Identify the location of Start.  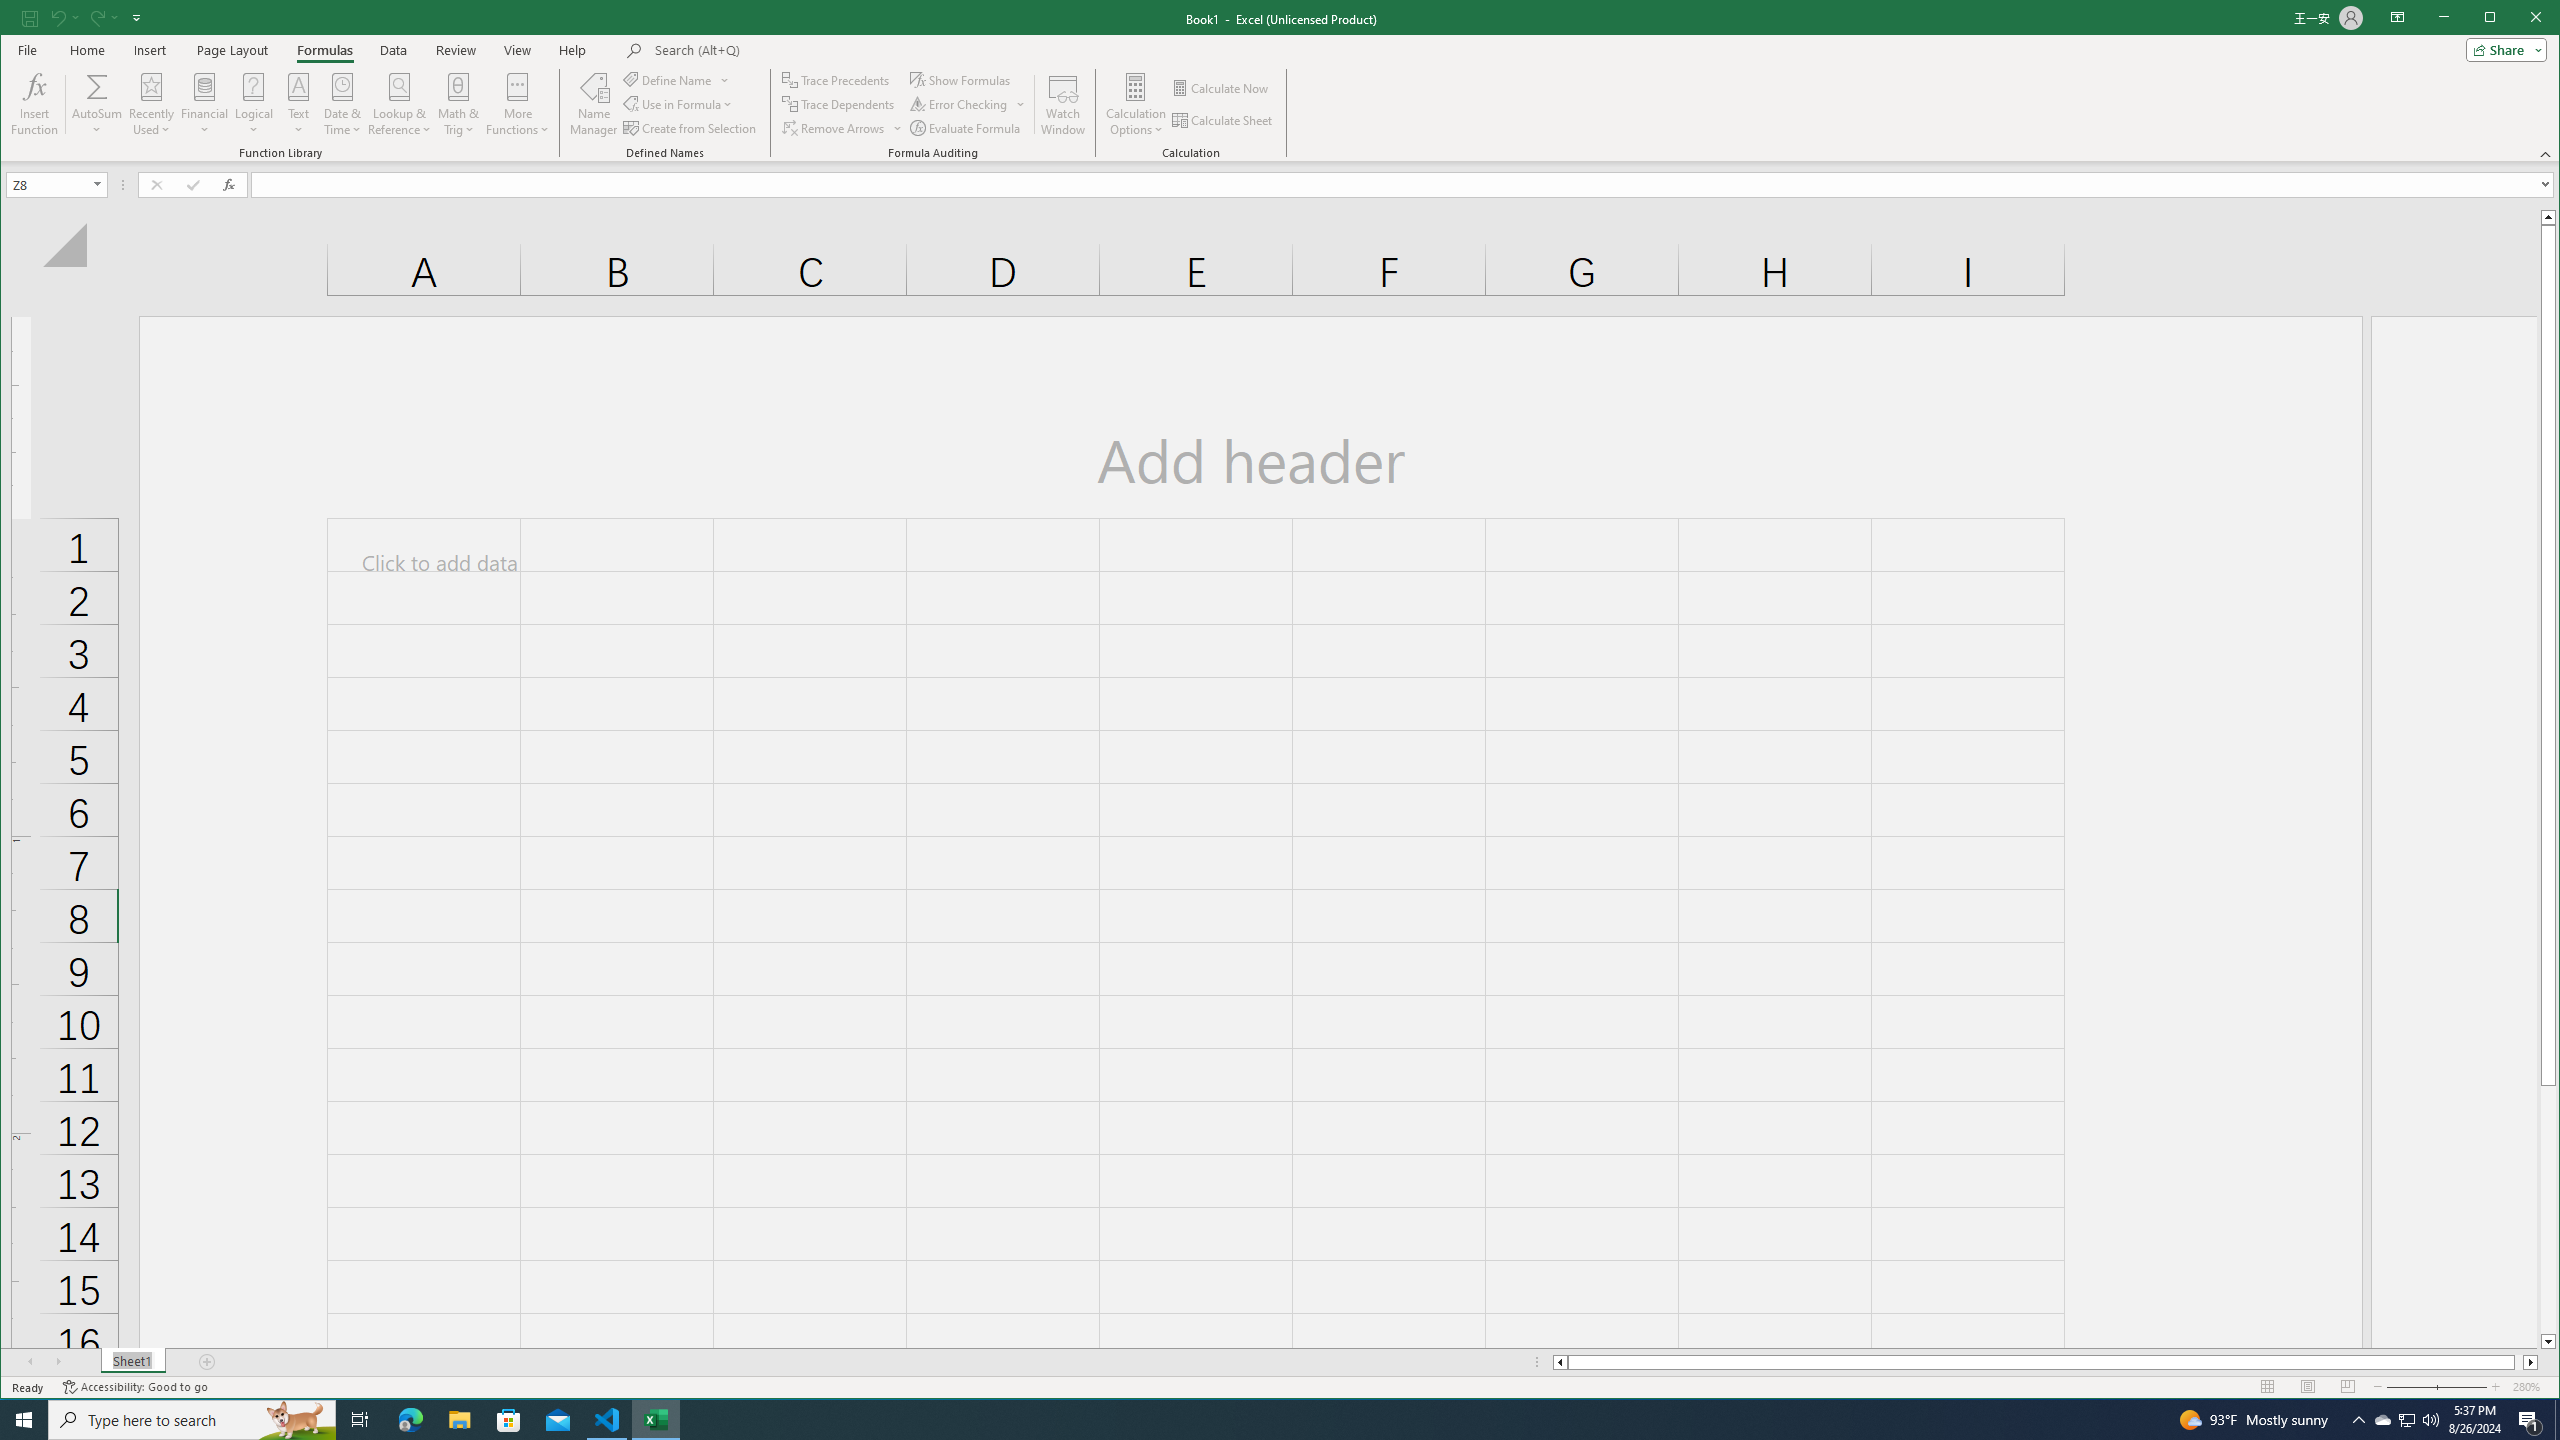
(24, 1420).